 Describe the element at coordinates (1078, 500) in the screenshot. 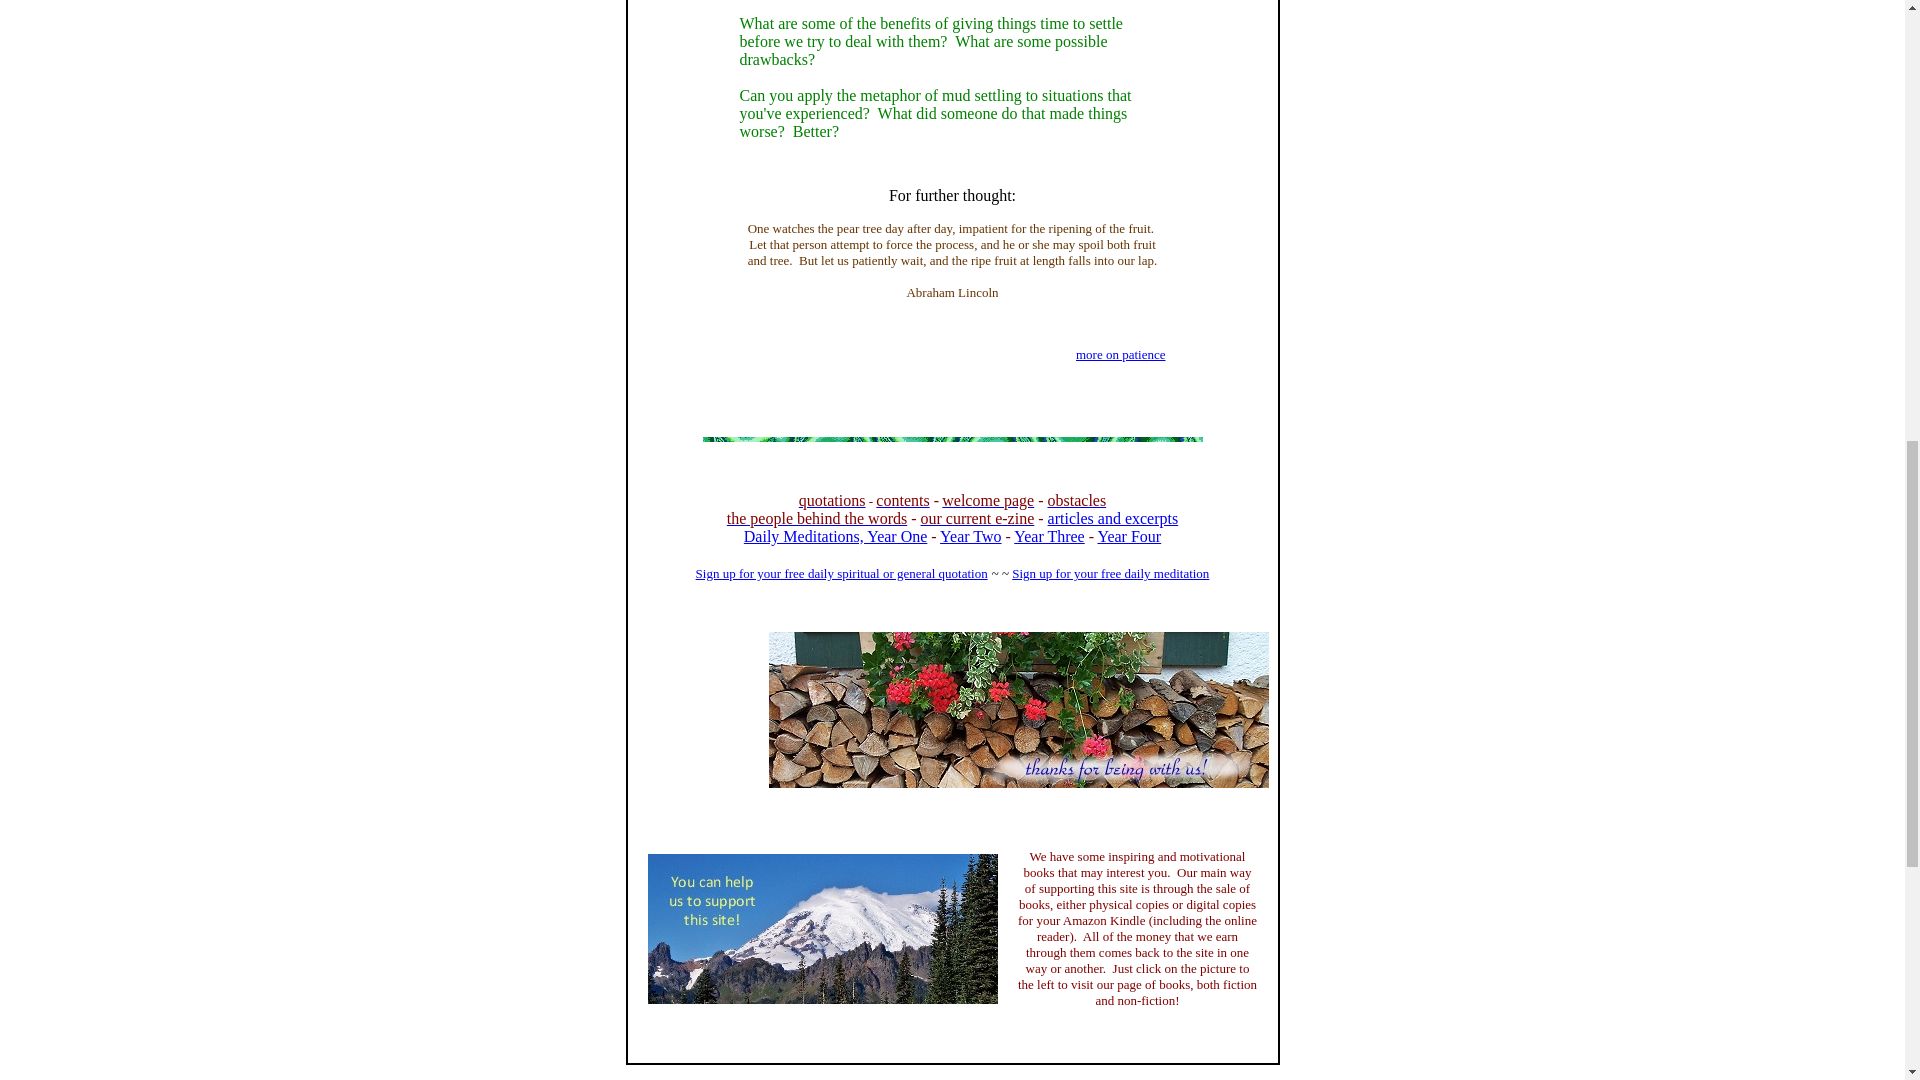

I see `obstacles` at that location.